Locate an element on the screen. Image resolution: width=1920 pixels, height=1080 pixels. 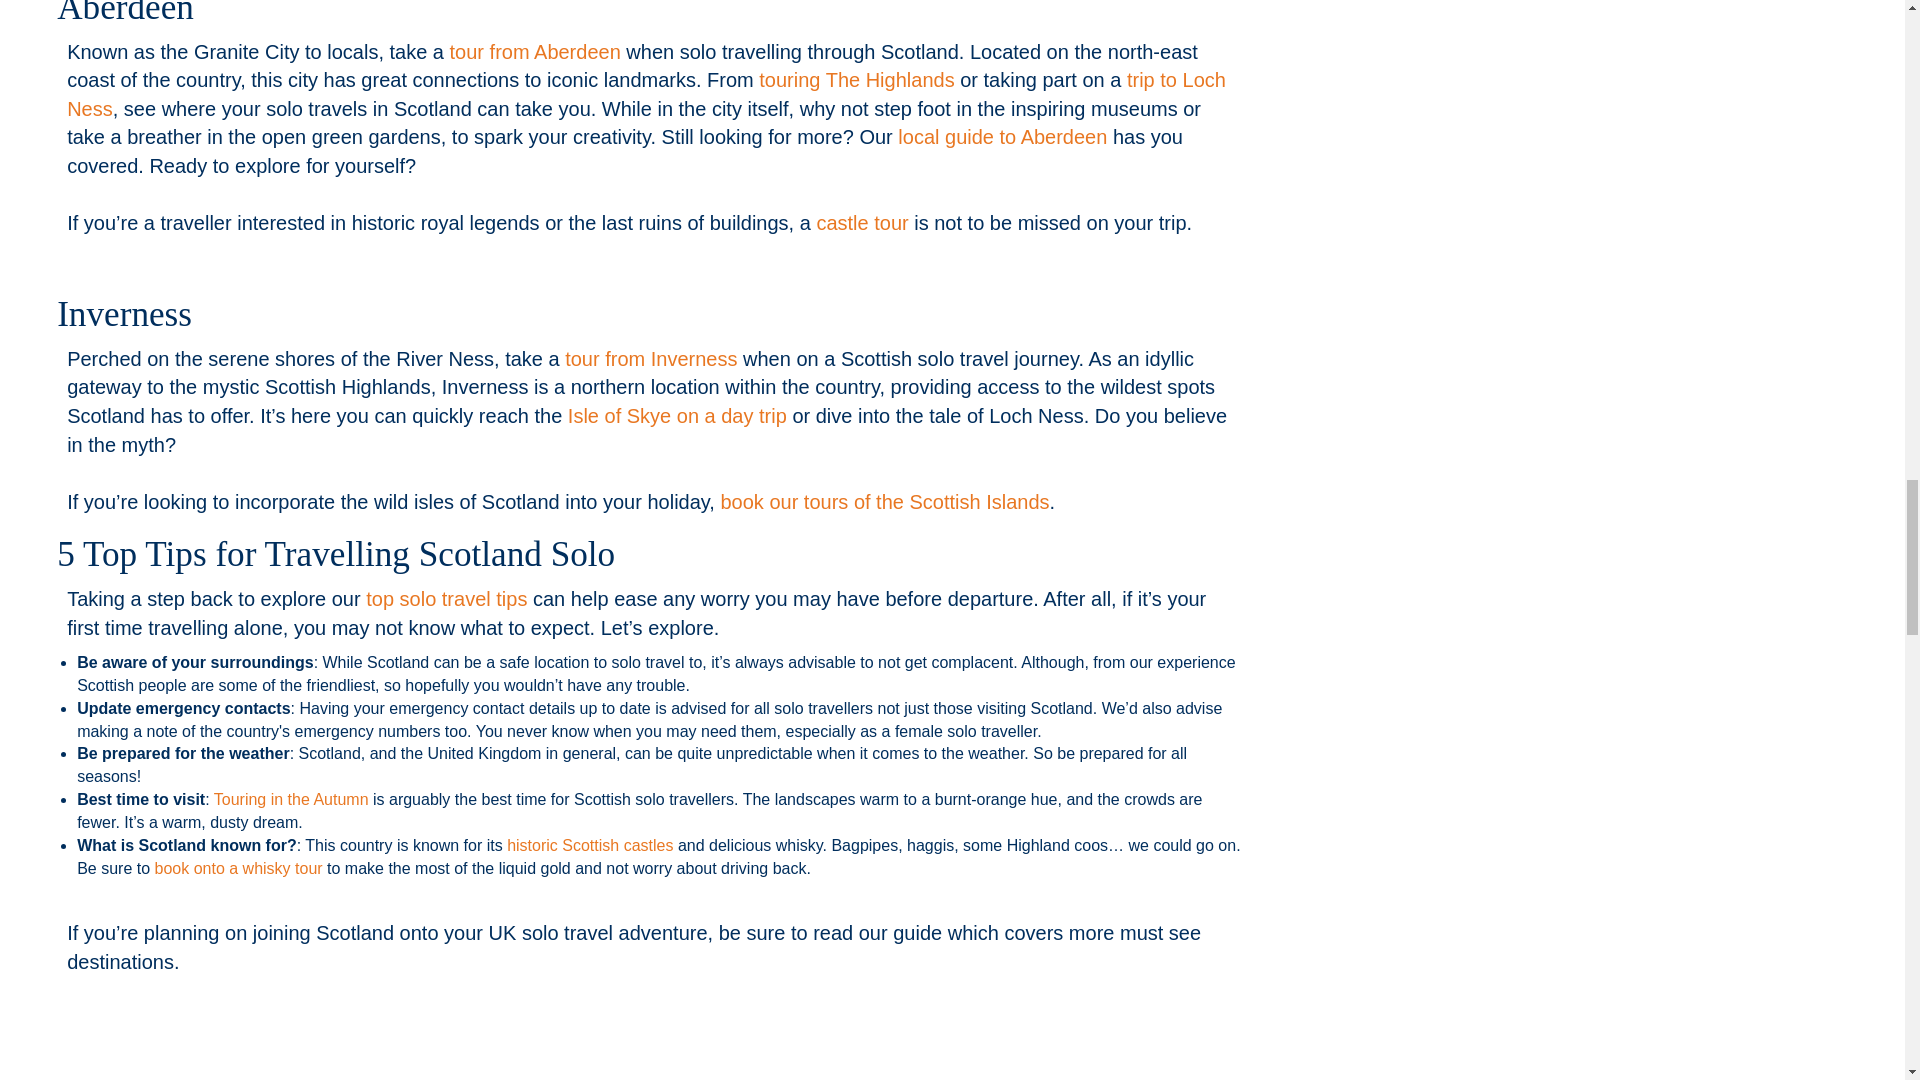
trip to Loch Ness is located at coordinates (646, 94).